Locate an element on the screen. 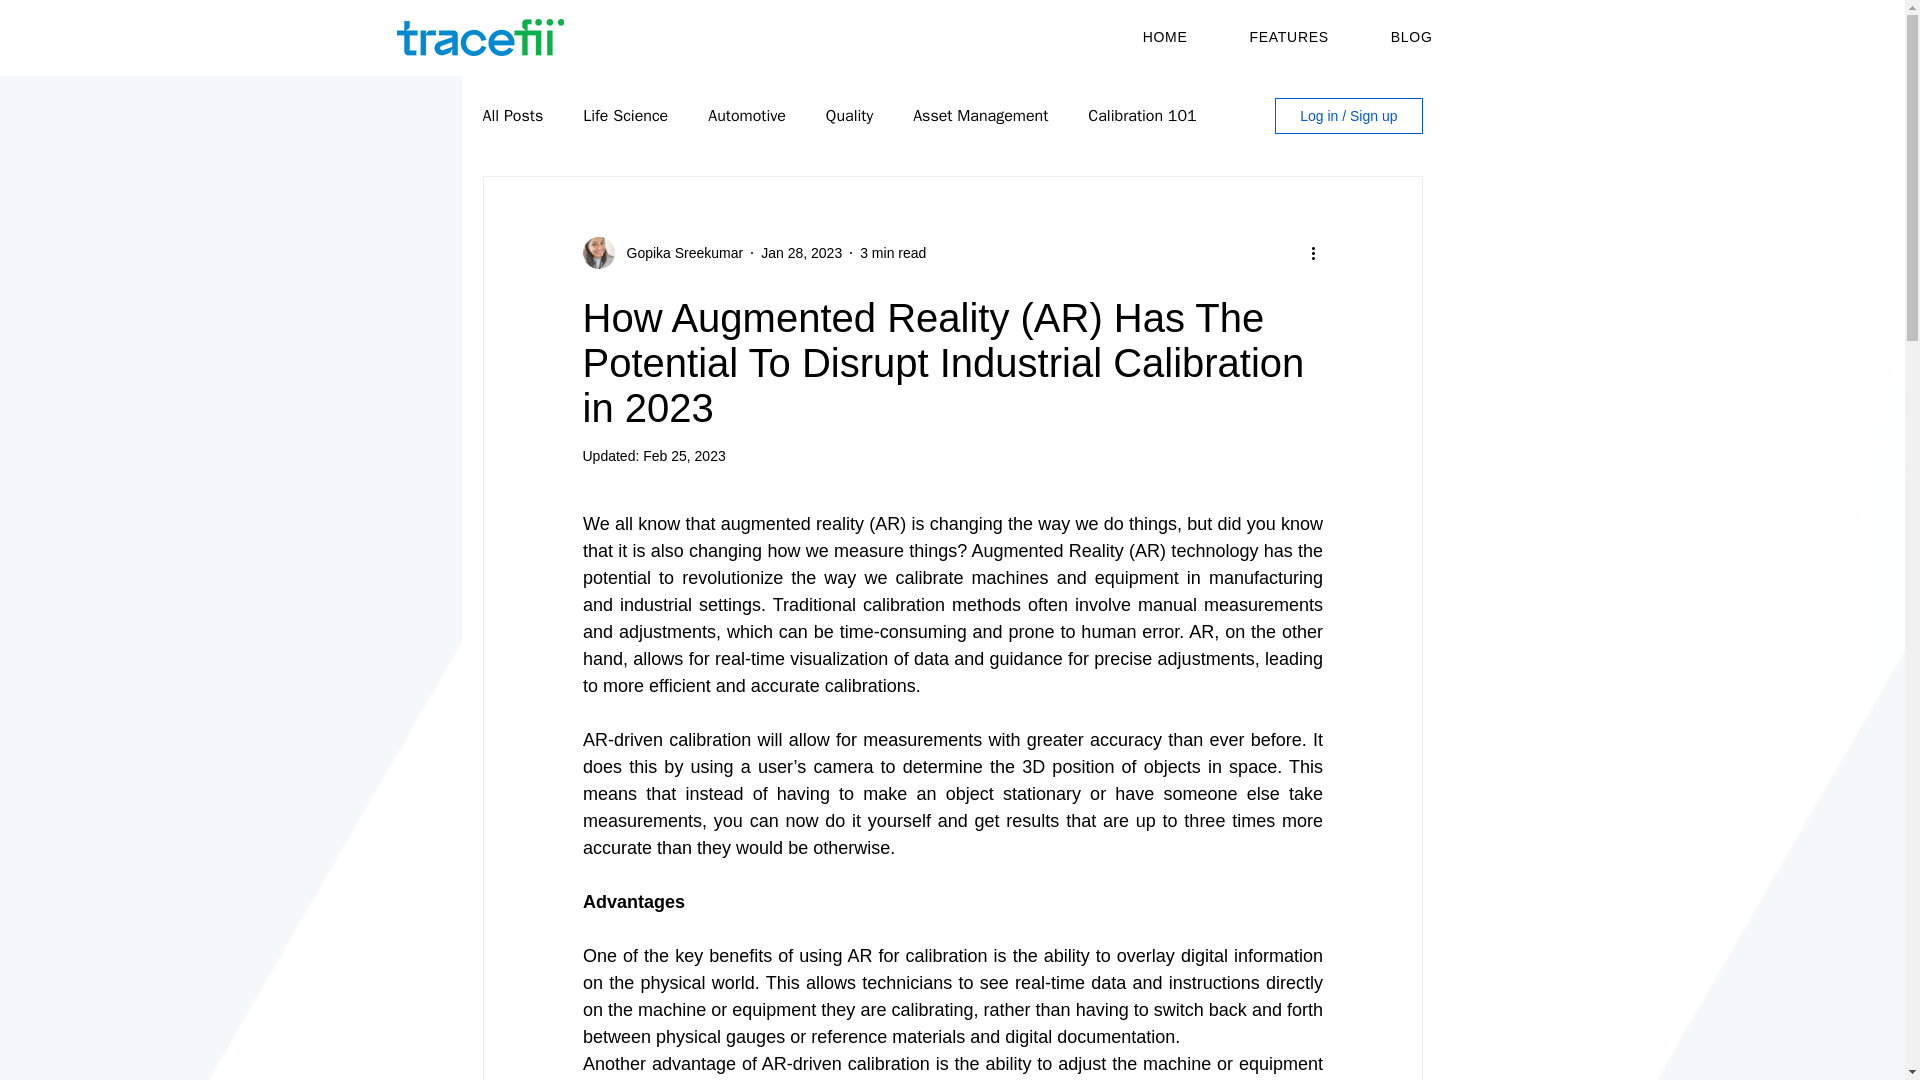 The width and height of the screenshot is (1920, 1080). 3 min read is located at coordinates (892, 252).